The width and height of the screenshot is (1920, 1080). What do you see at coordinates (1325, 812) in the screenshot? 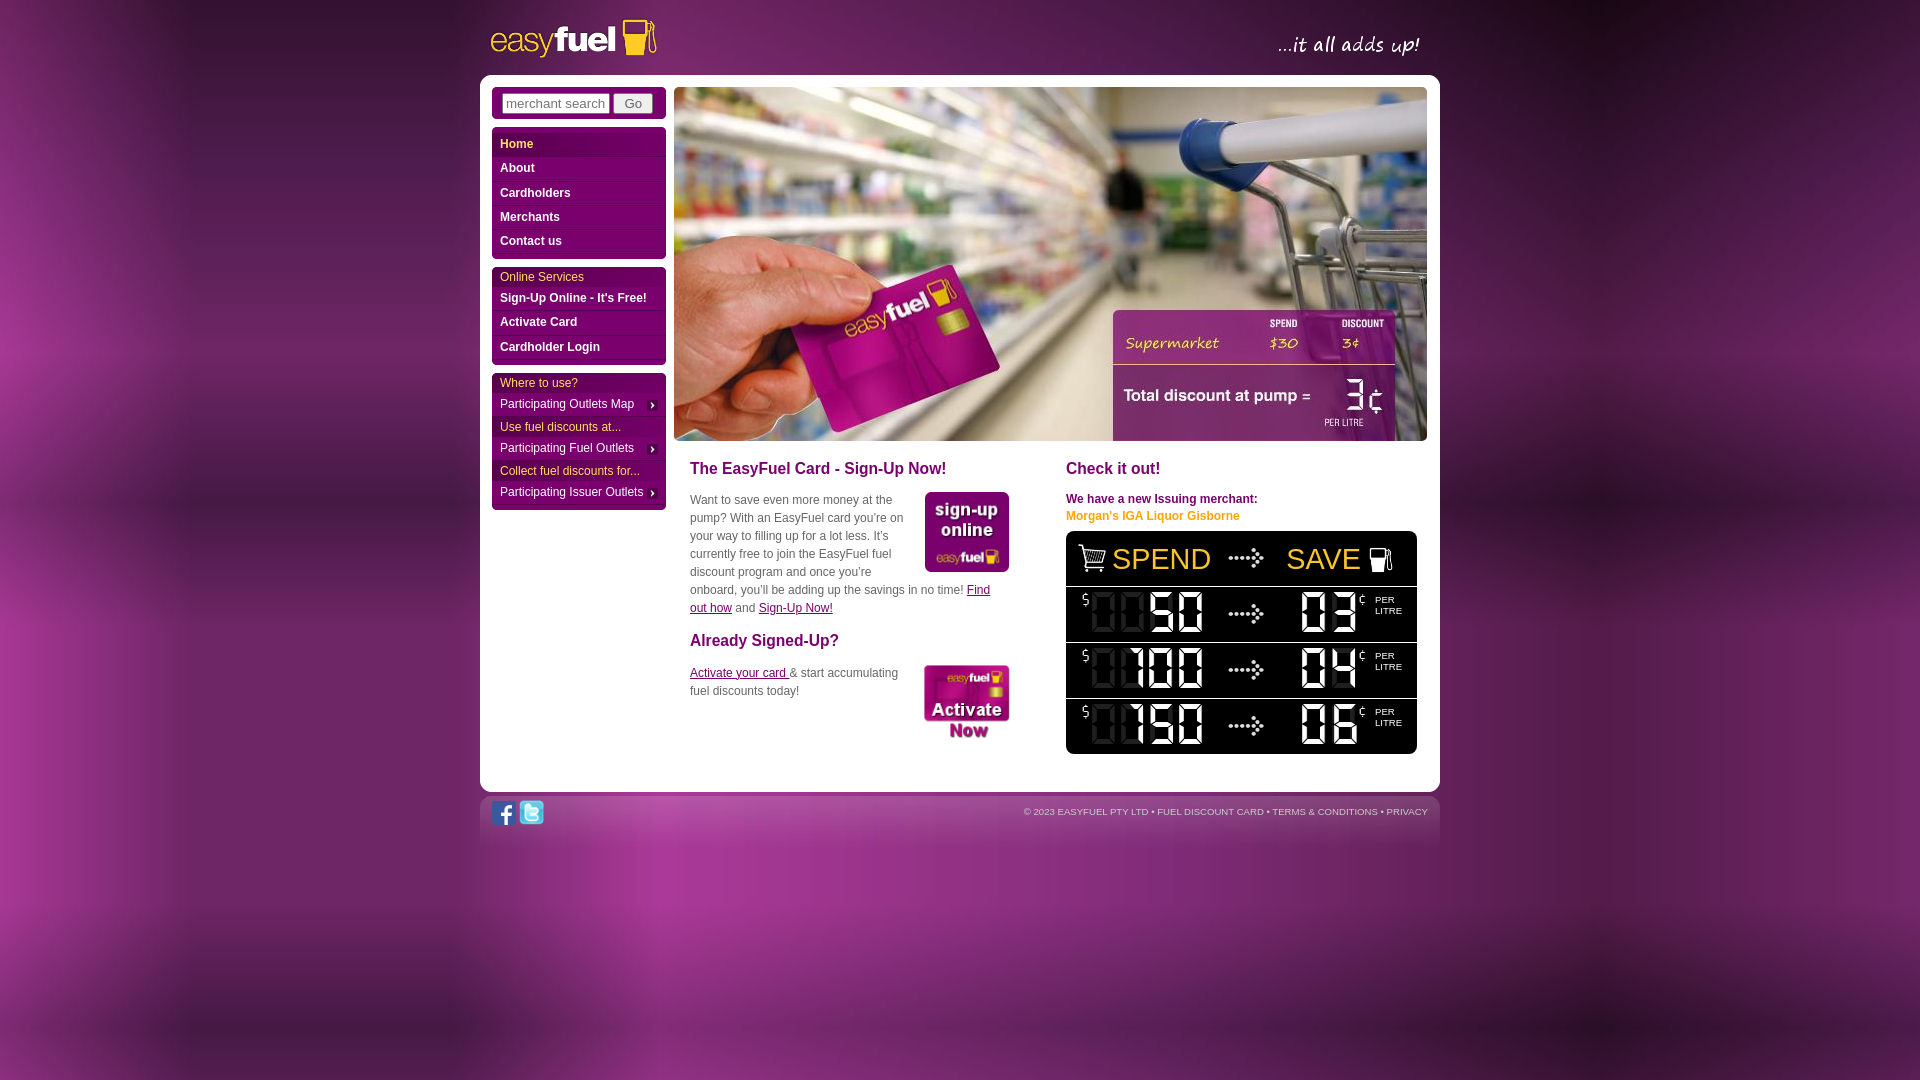
I see `TERMS & CONDITIONS` at bounding box center [1325, 812].